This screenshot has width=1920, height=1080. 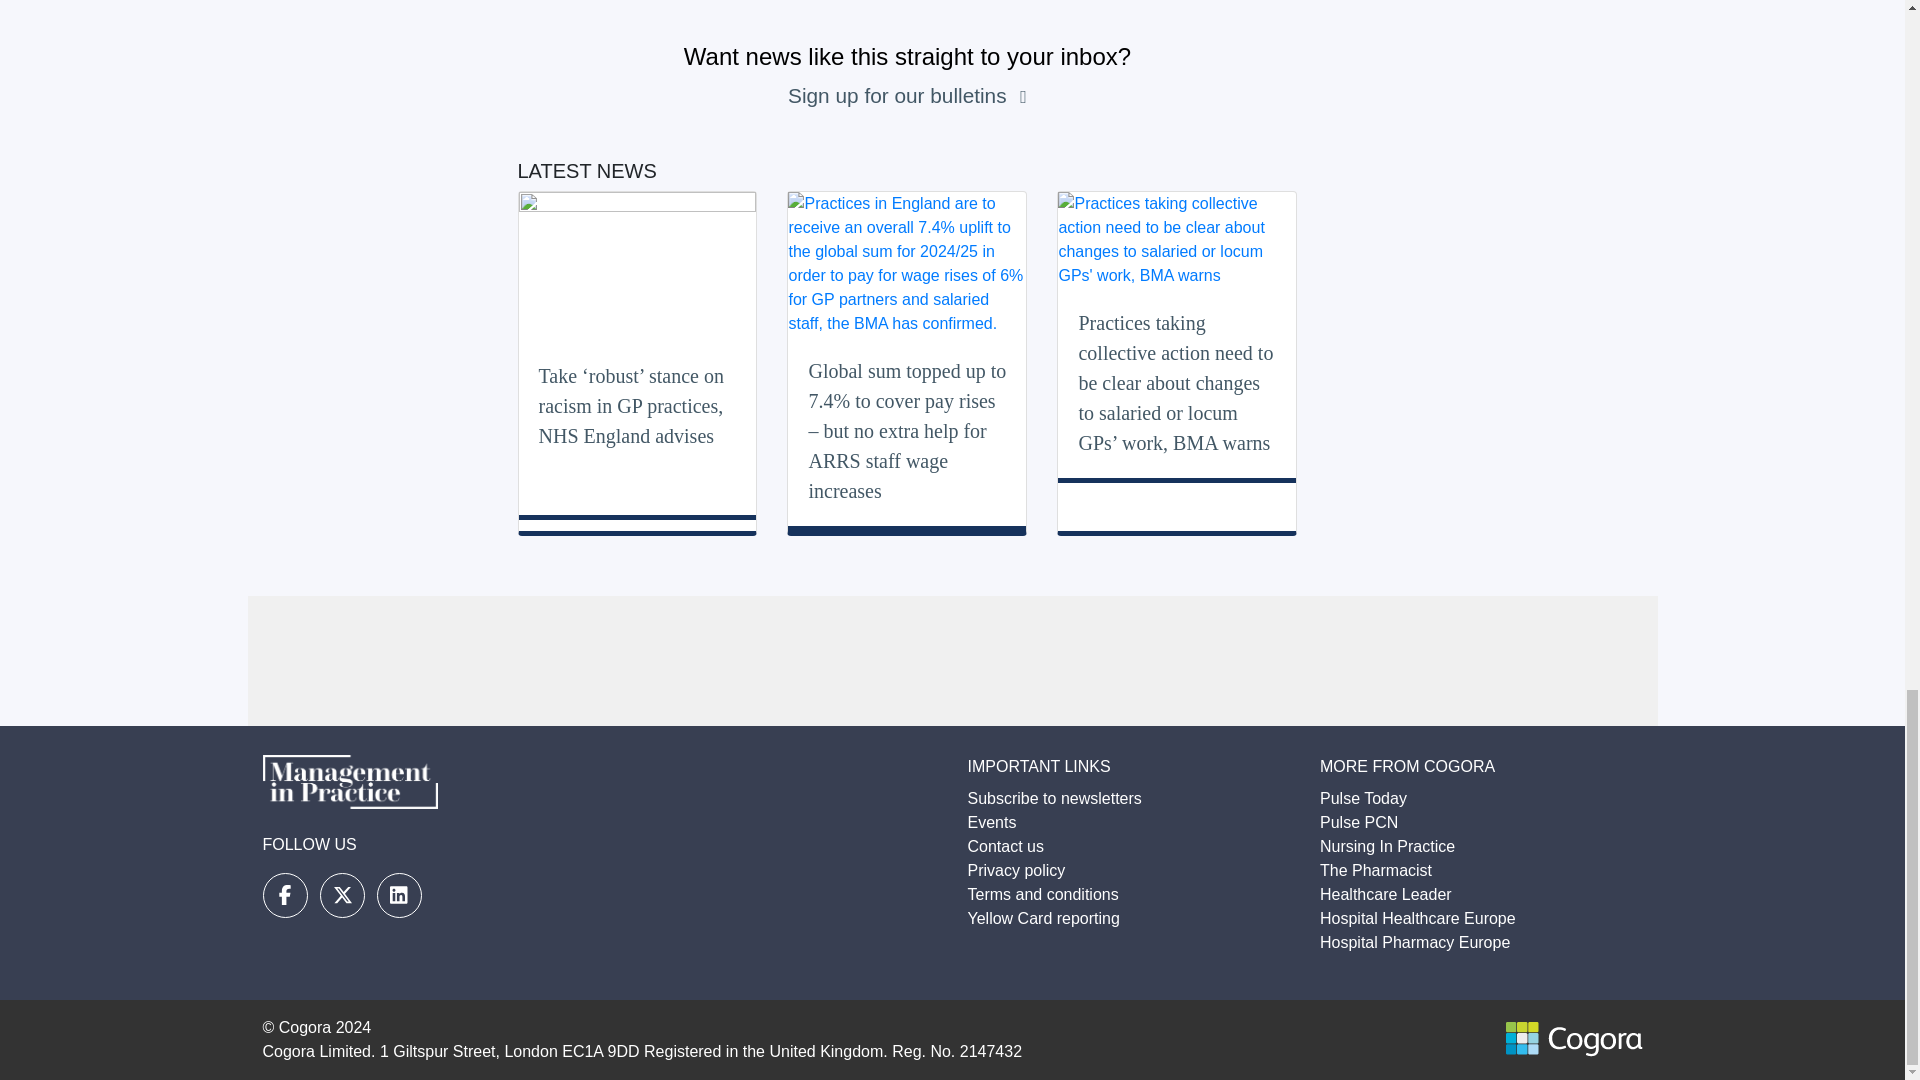 What do you see at coordinates (1414, 942) in the screenshot?
I see `Hospital Pharmacy Europe` at bounding box center [1414, 942].